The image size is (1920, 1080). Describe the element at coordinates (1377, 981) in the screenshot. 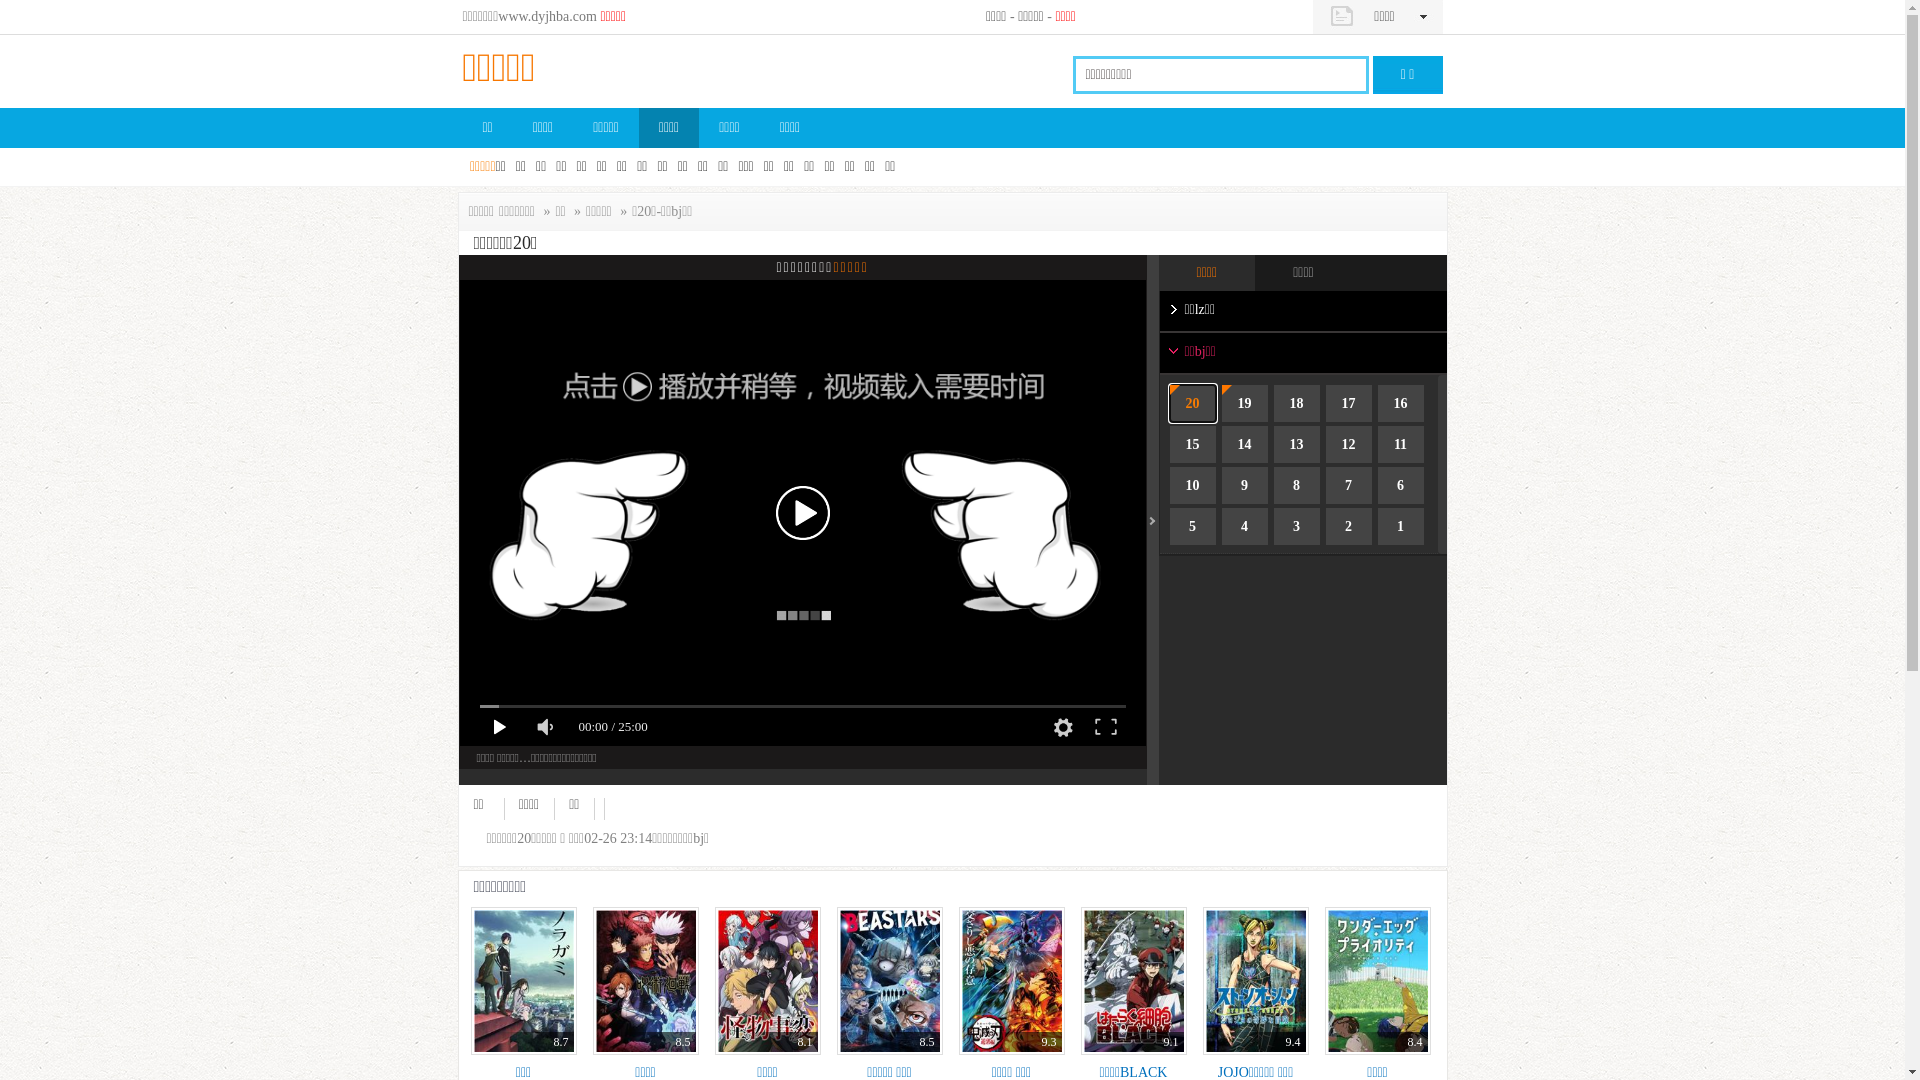

I see `8.4` at that location.